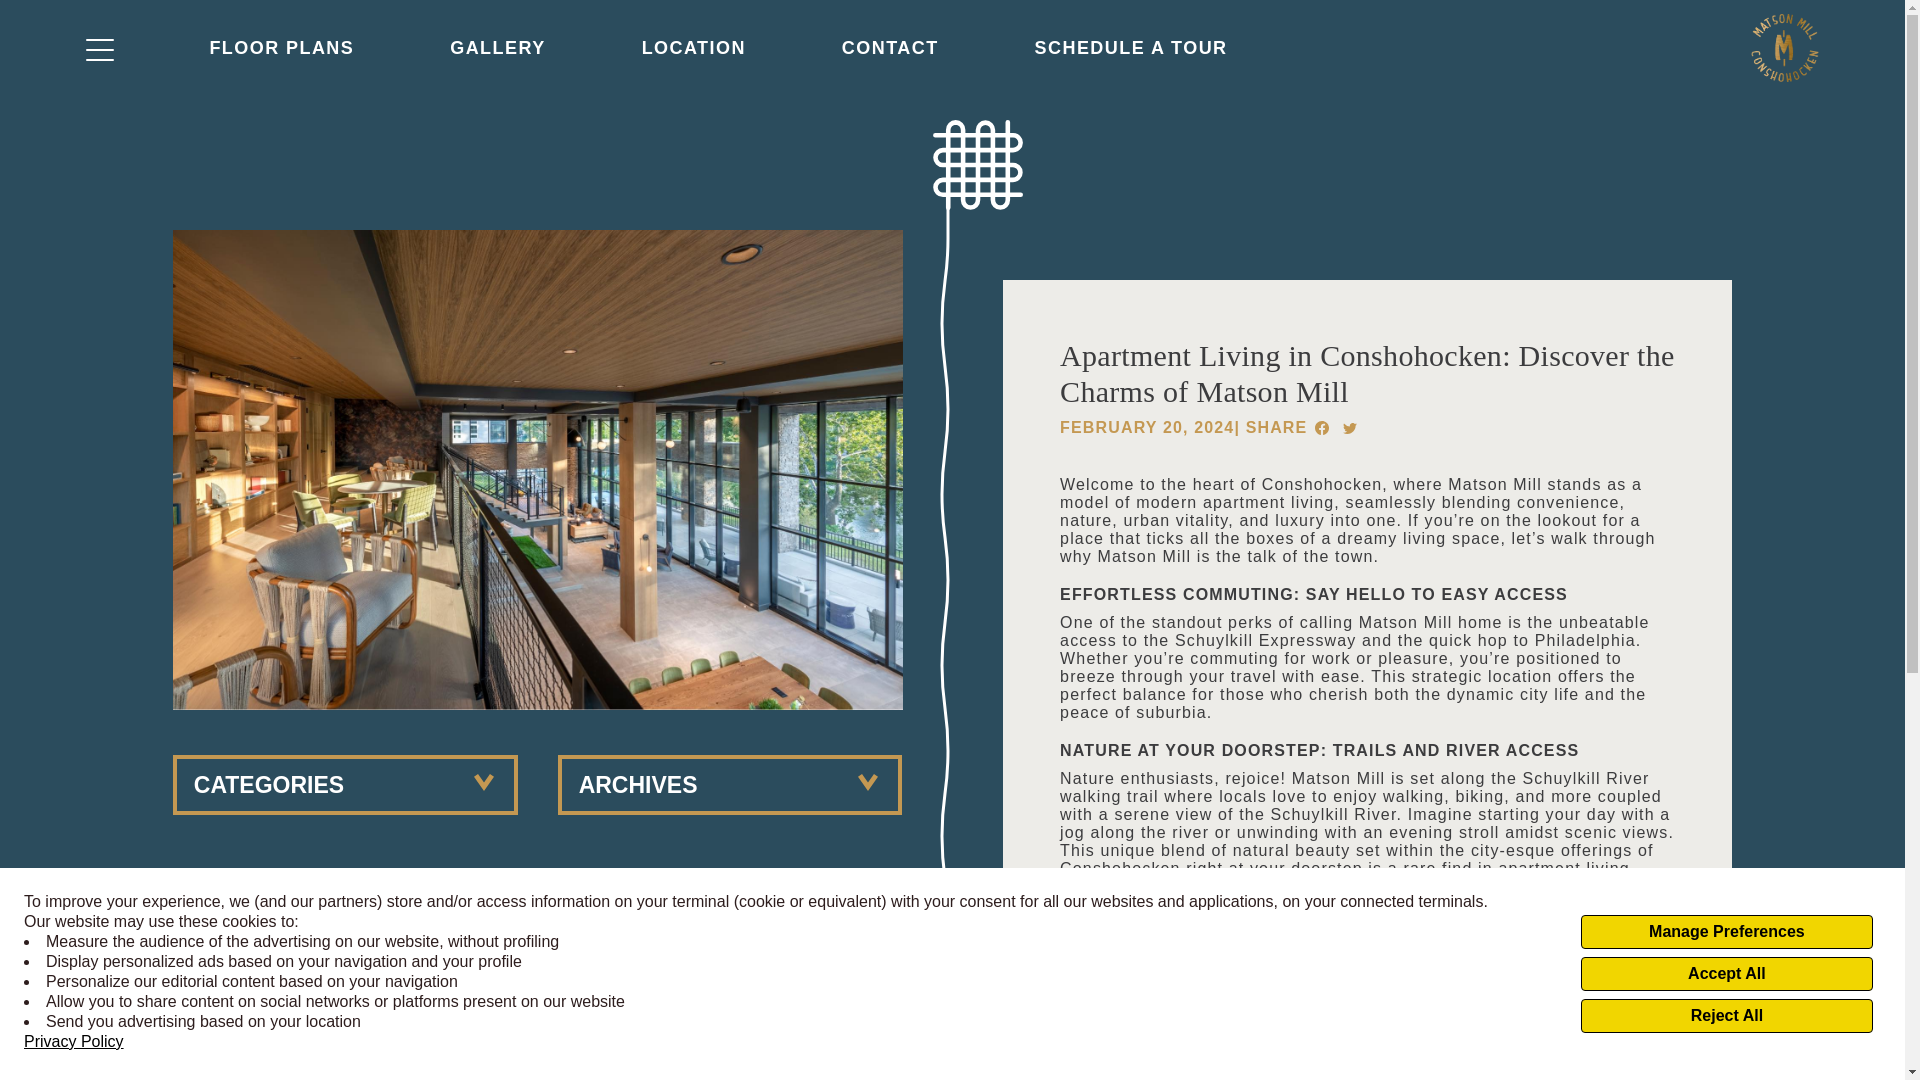  Describe the element at coordinates (1726, 932) in the screenshot. I see `Manage Preferences` at that location.